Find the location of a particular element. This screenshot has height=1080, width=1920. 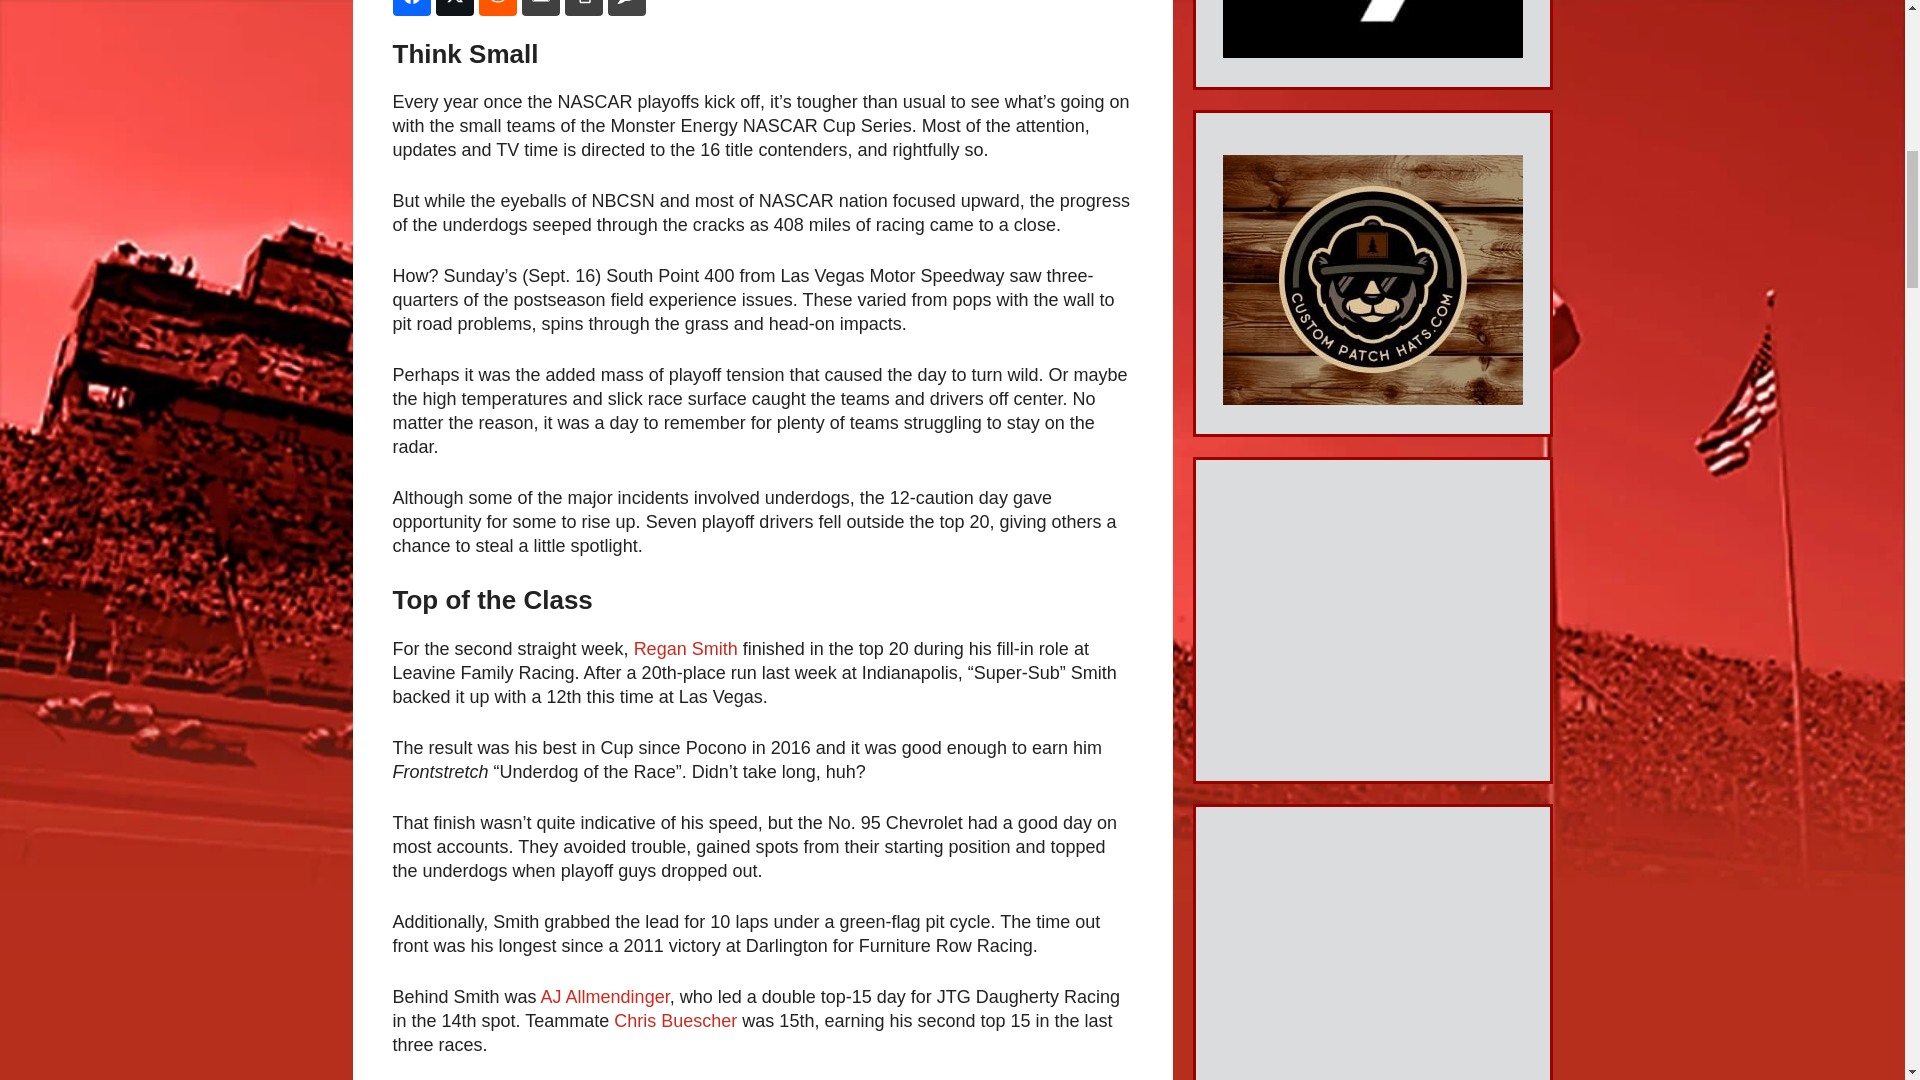

Share on Facebook is located at coordinates (410, 8).